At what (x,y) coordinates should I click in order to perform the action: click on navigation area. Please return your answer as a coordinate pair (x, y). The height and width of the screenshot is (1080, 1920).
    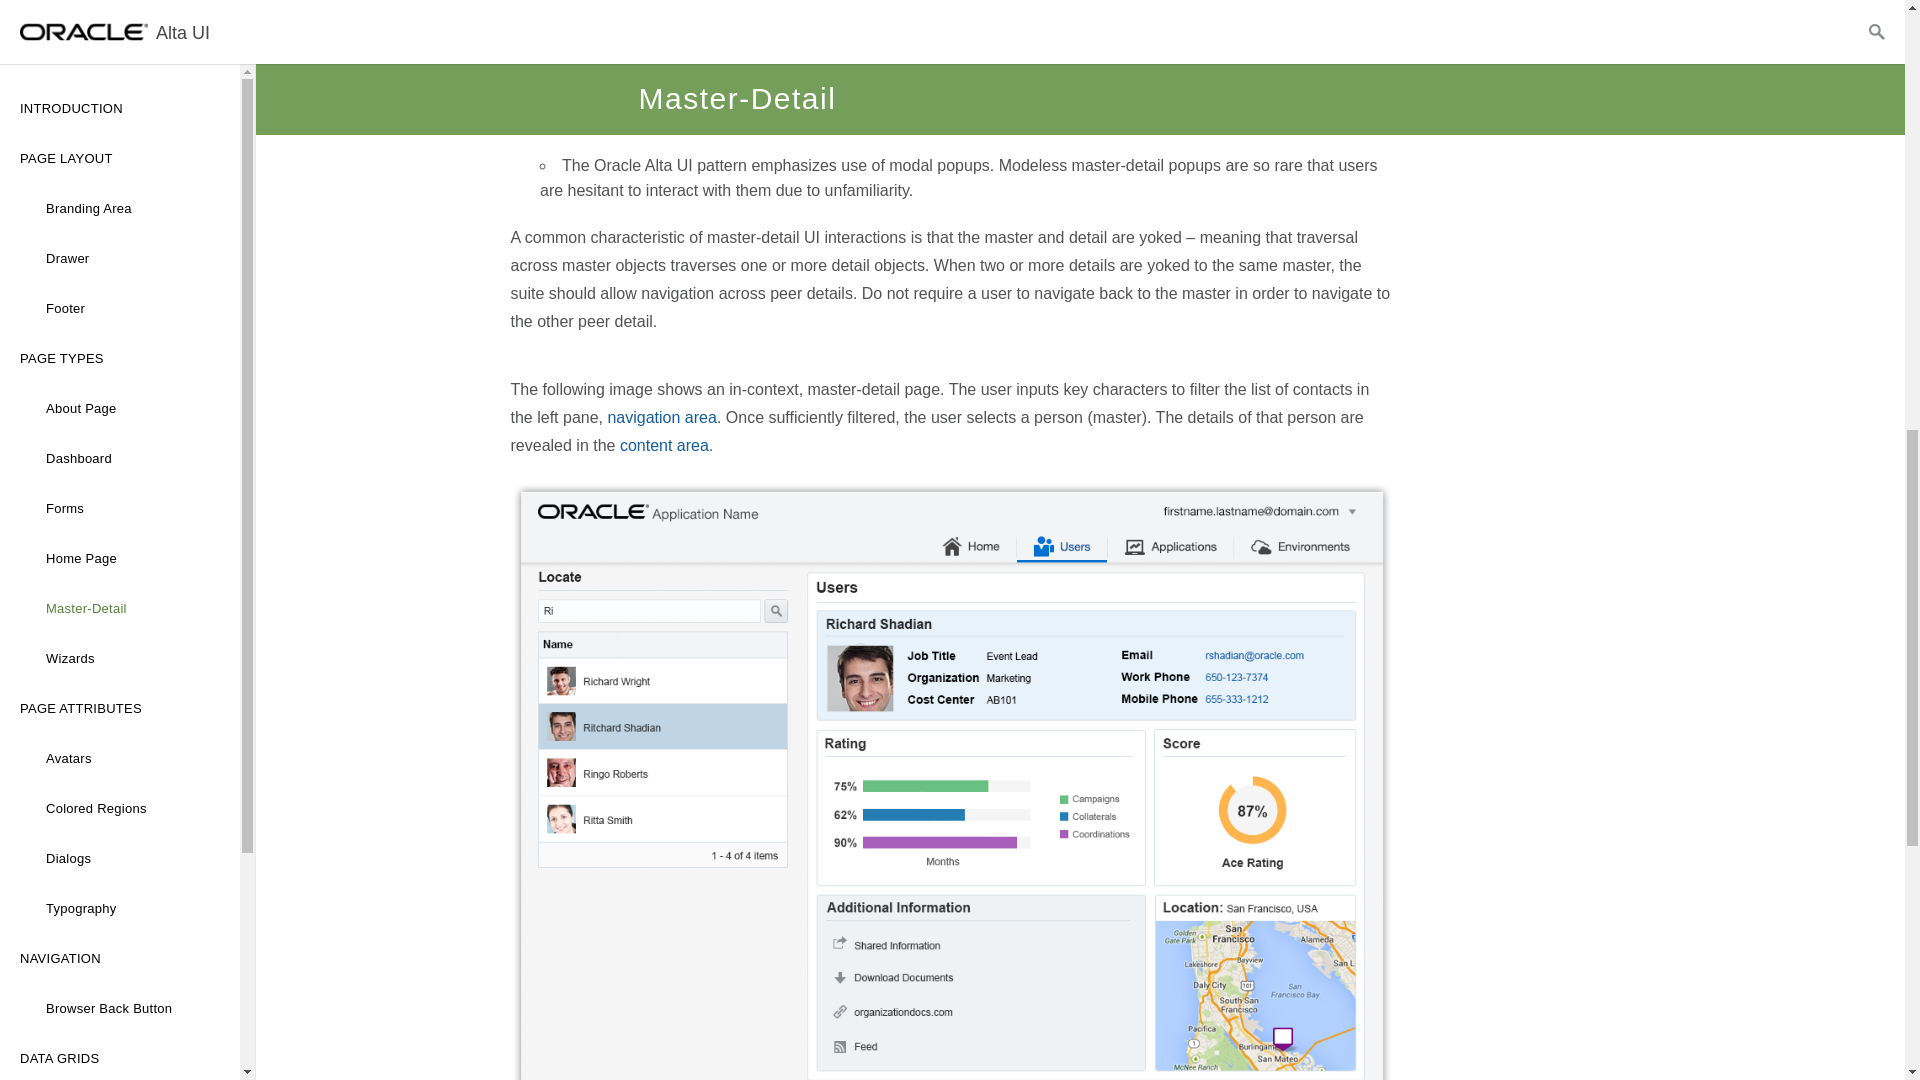
    Looking at the image, I should click on (661, 417).